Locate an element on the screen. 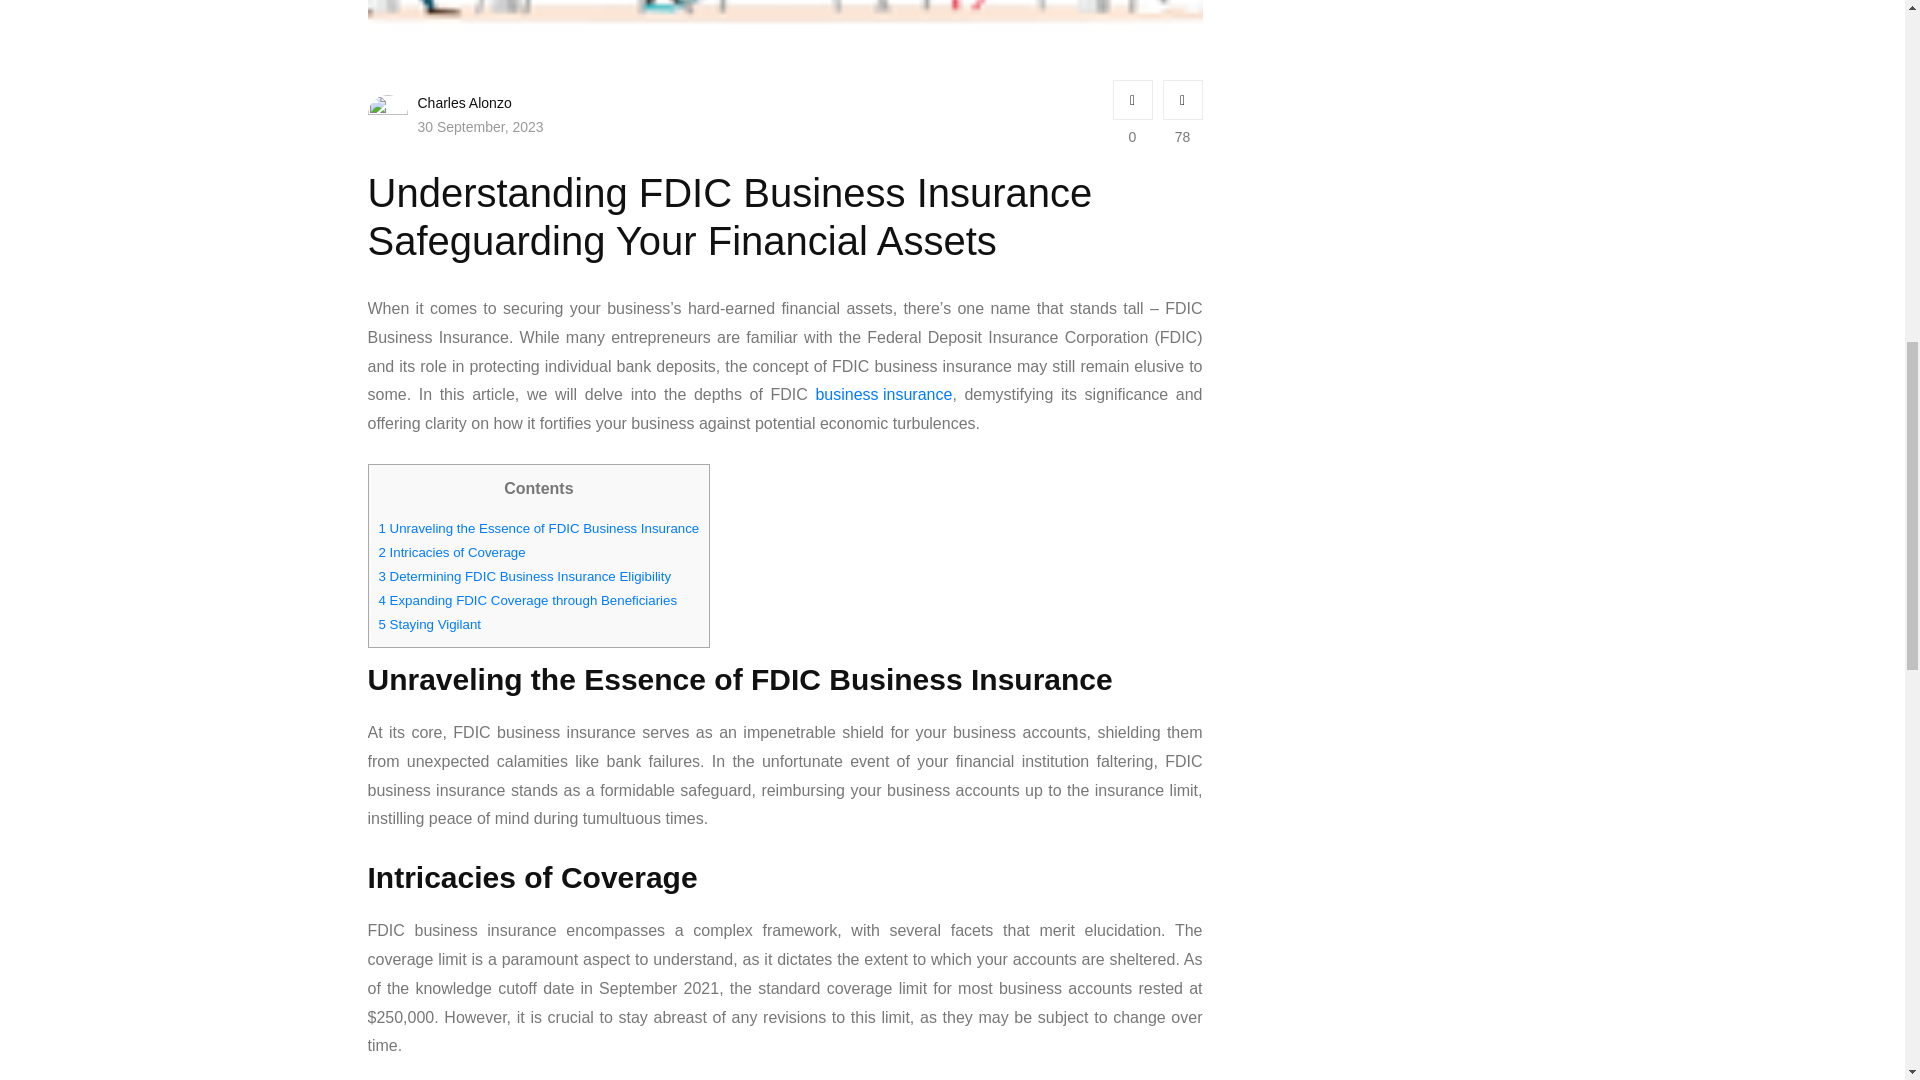 This screenshot has width=1920, height=1080. 5 Staying Vigilant is located at coordinates (430, 625).